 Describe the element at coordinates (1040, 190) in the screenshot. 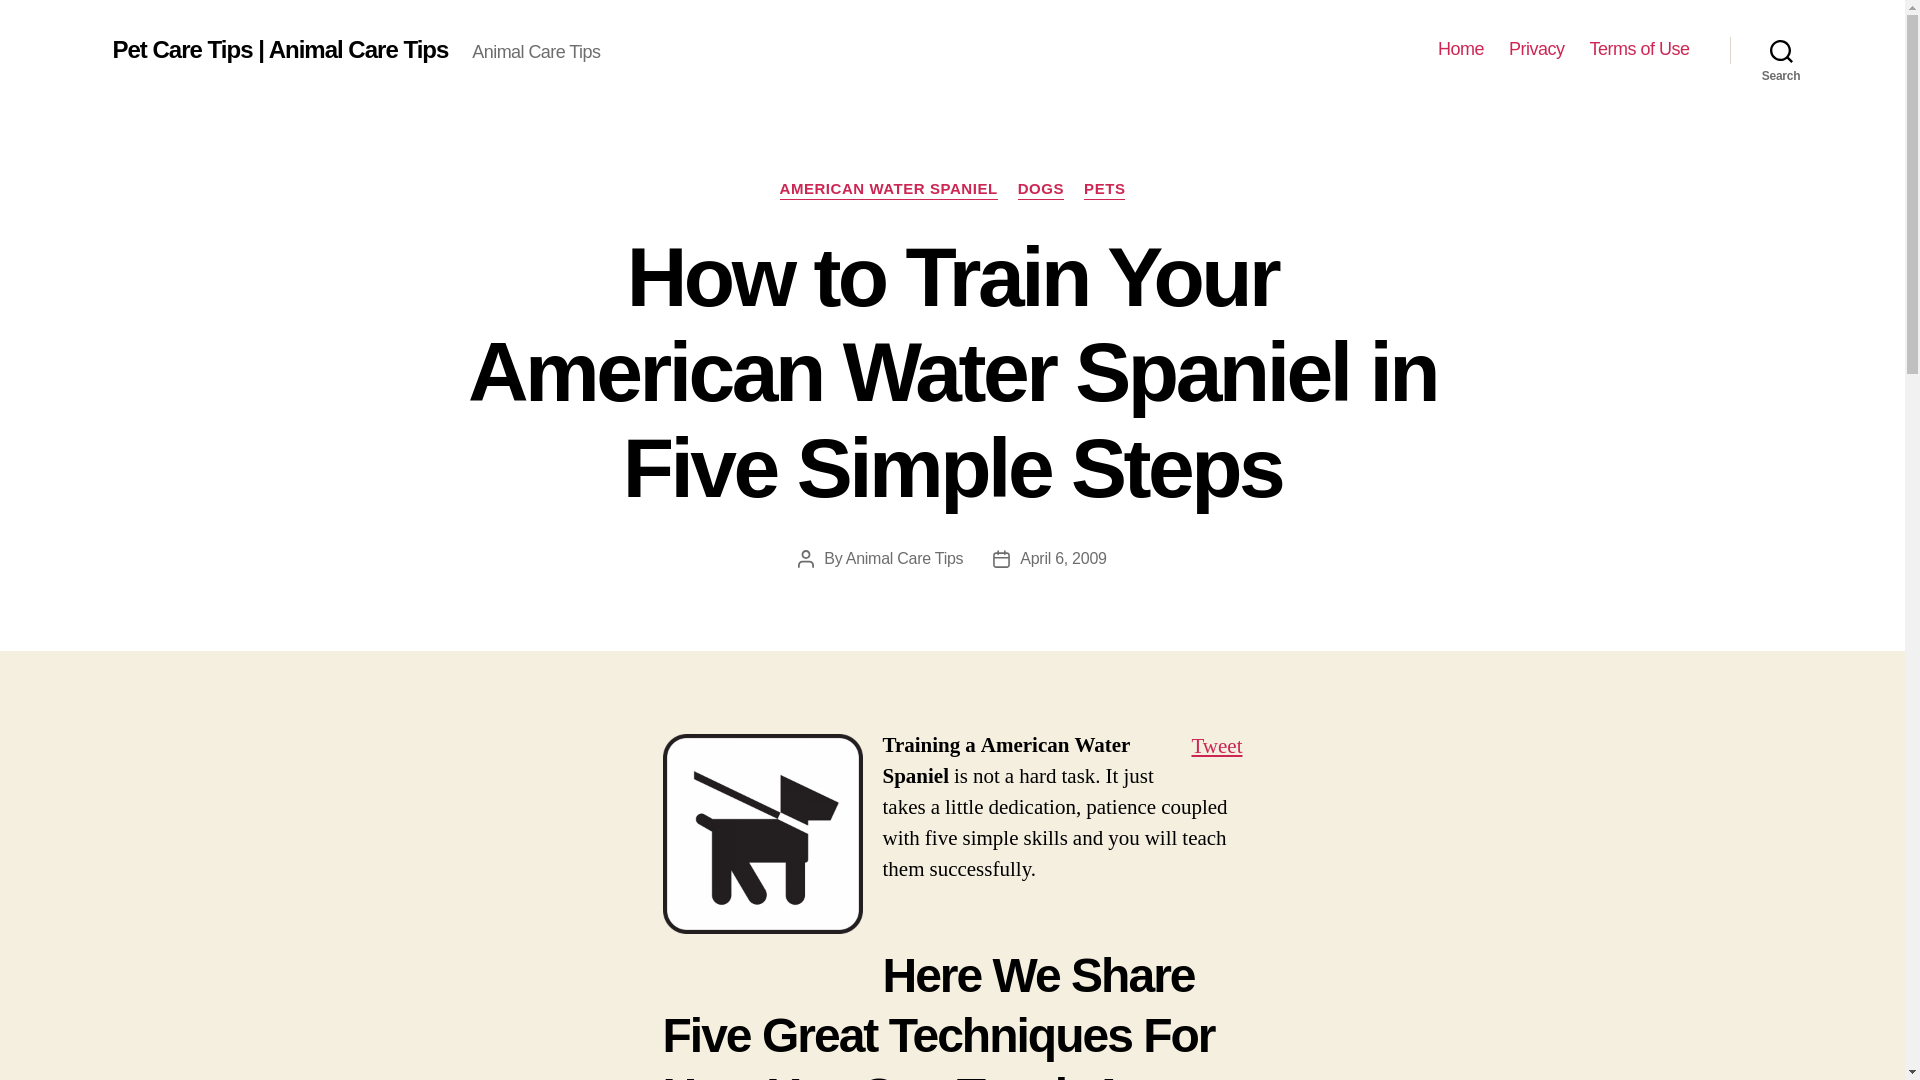

I see `DOGS` at that location.